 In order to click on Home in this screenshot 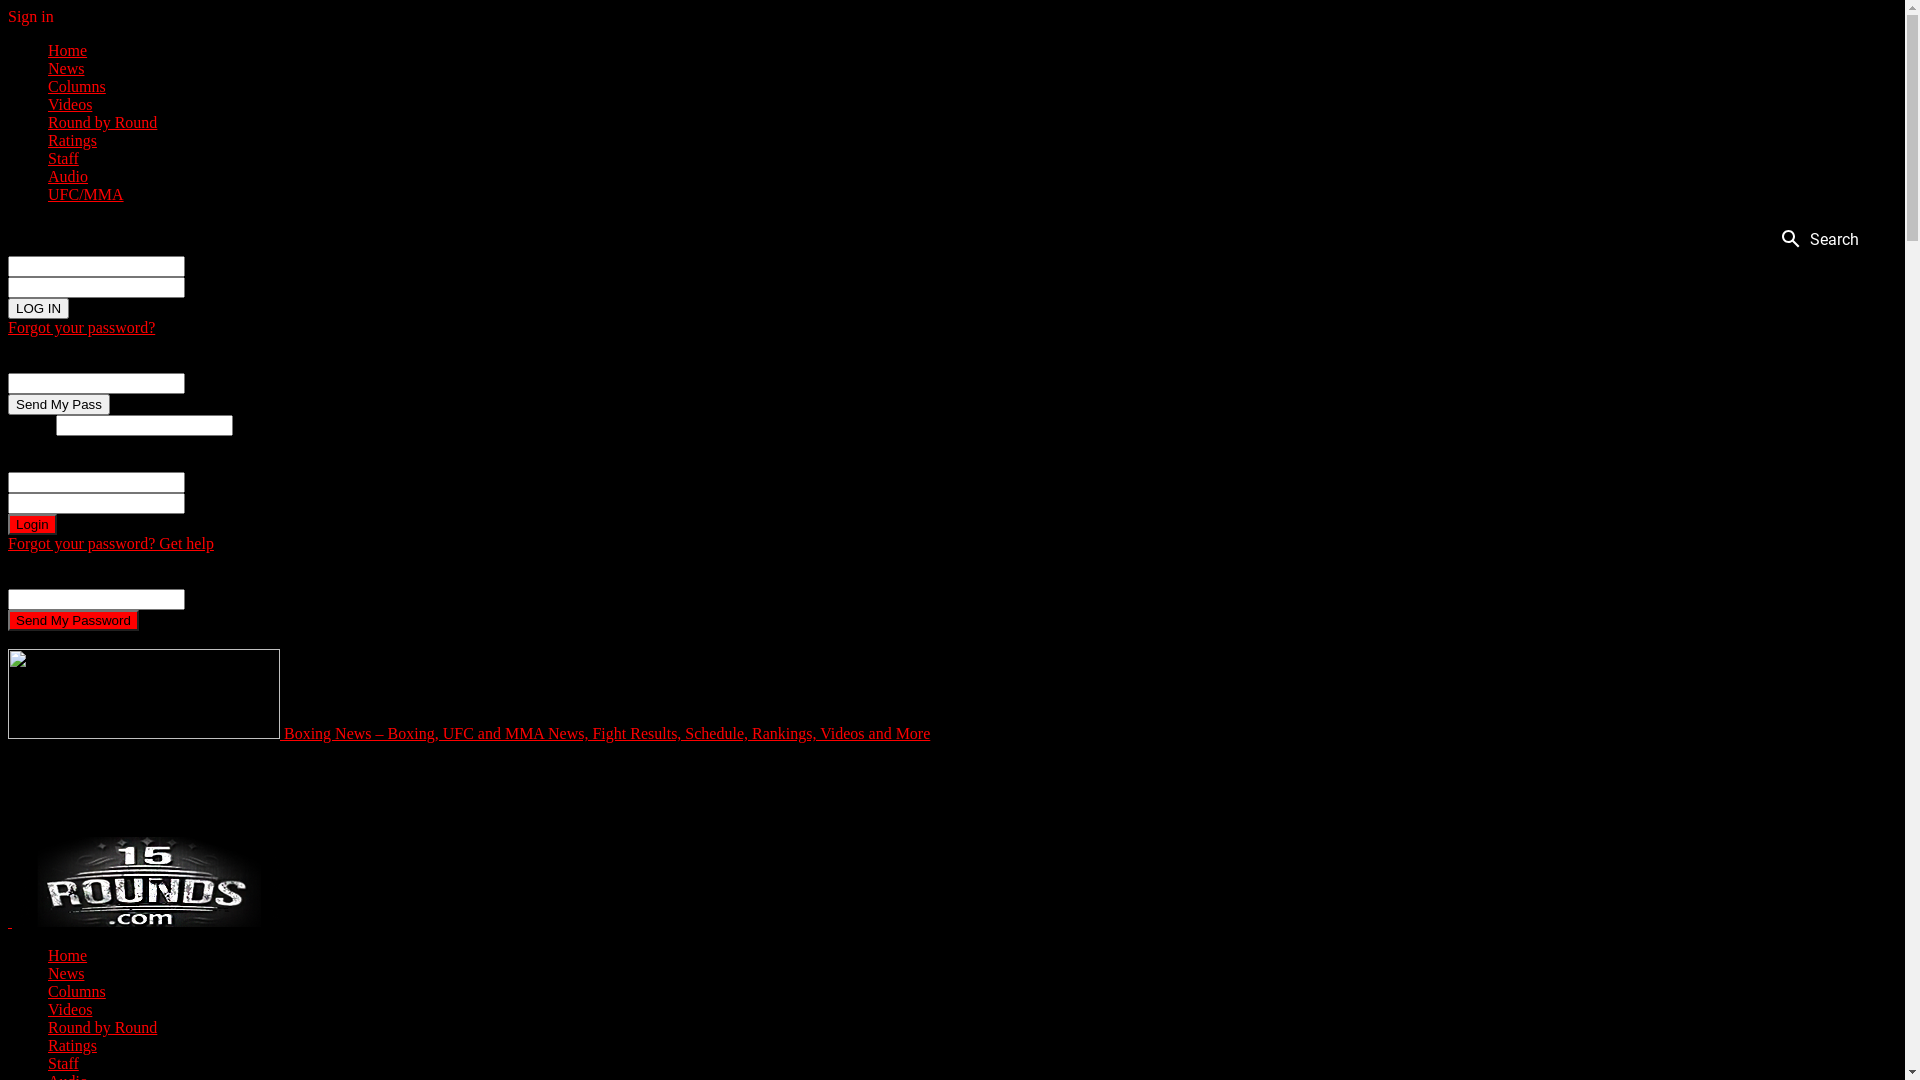, I will do `click(68, 956)`.